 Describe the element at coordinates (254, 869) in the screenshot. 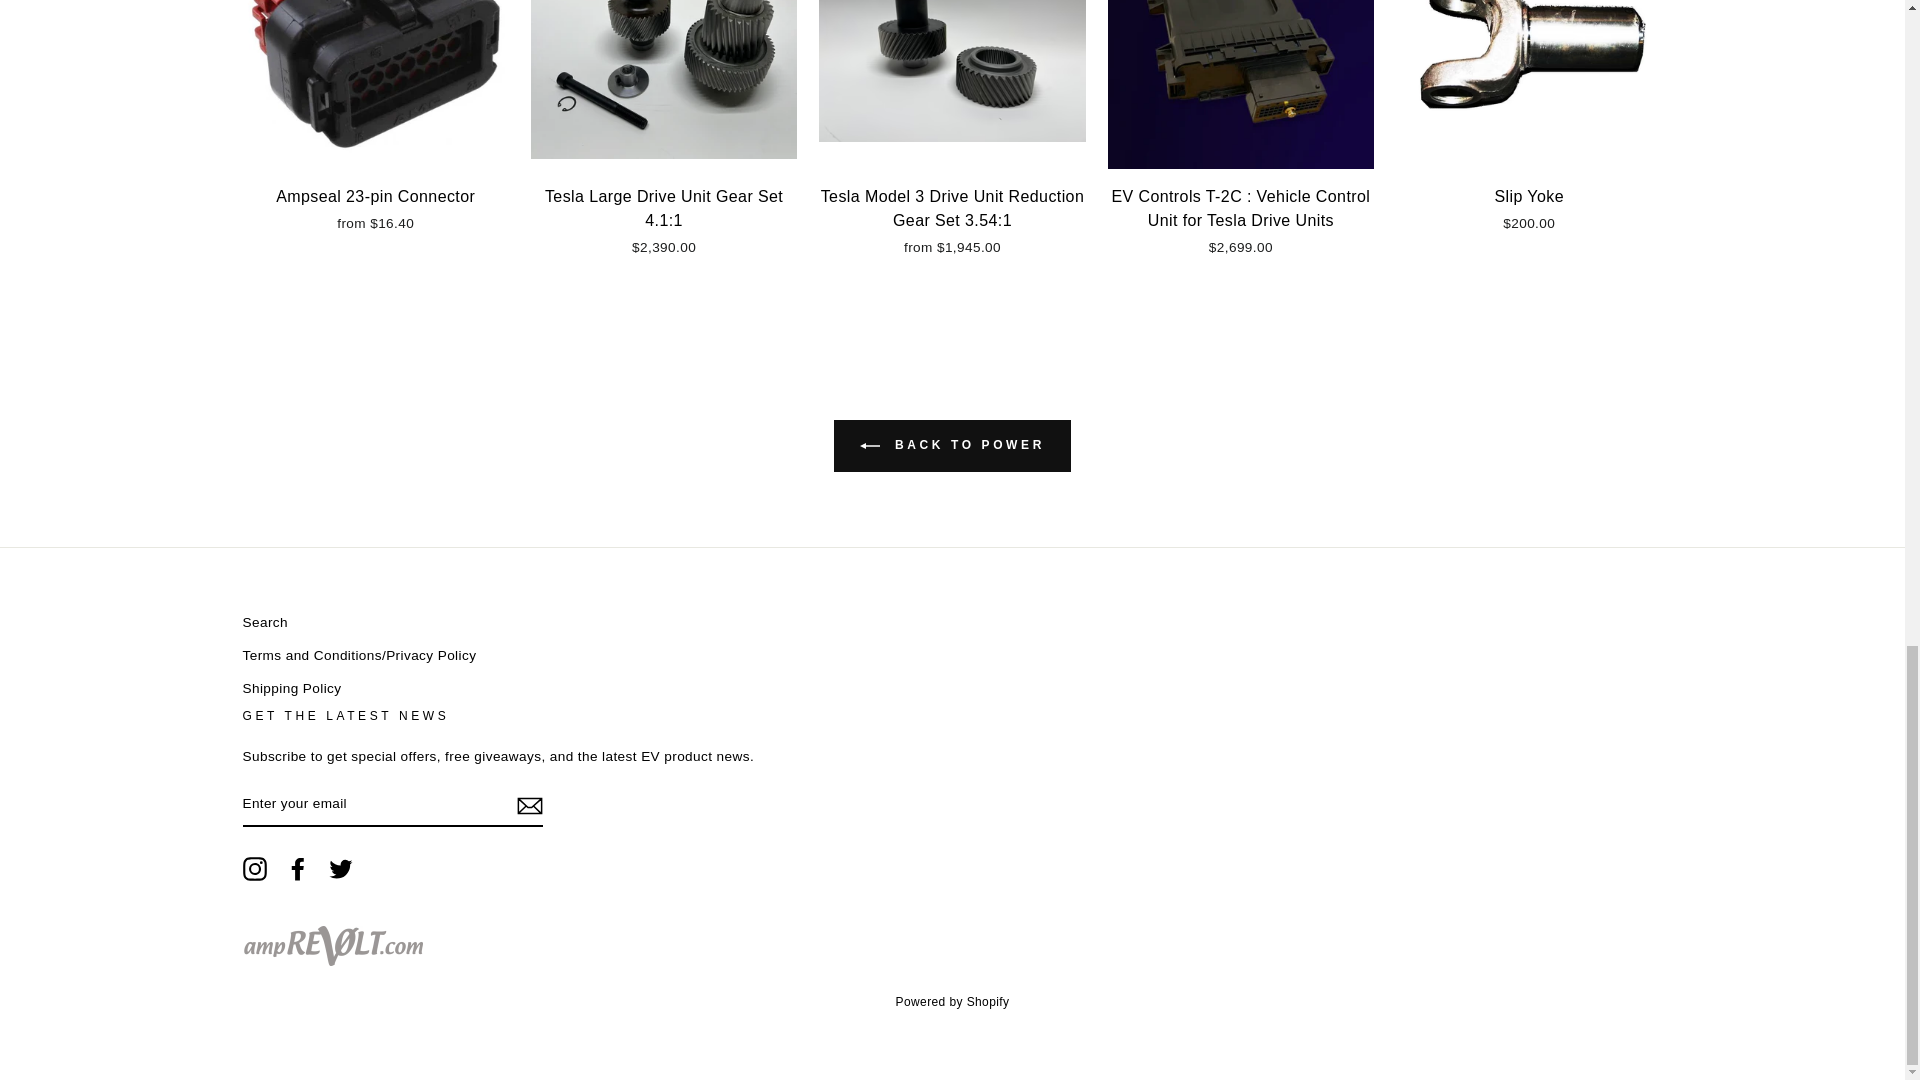

I see `ampREVOLT on Instagram` at that location.